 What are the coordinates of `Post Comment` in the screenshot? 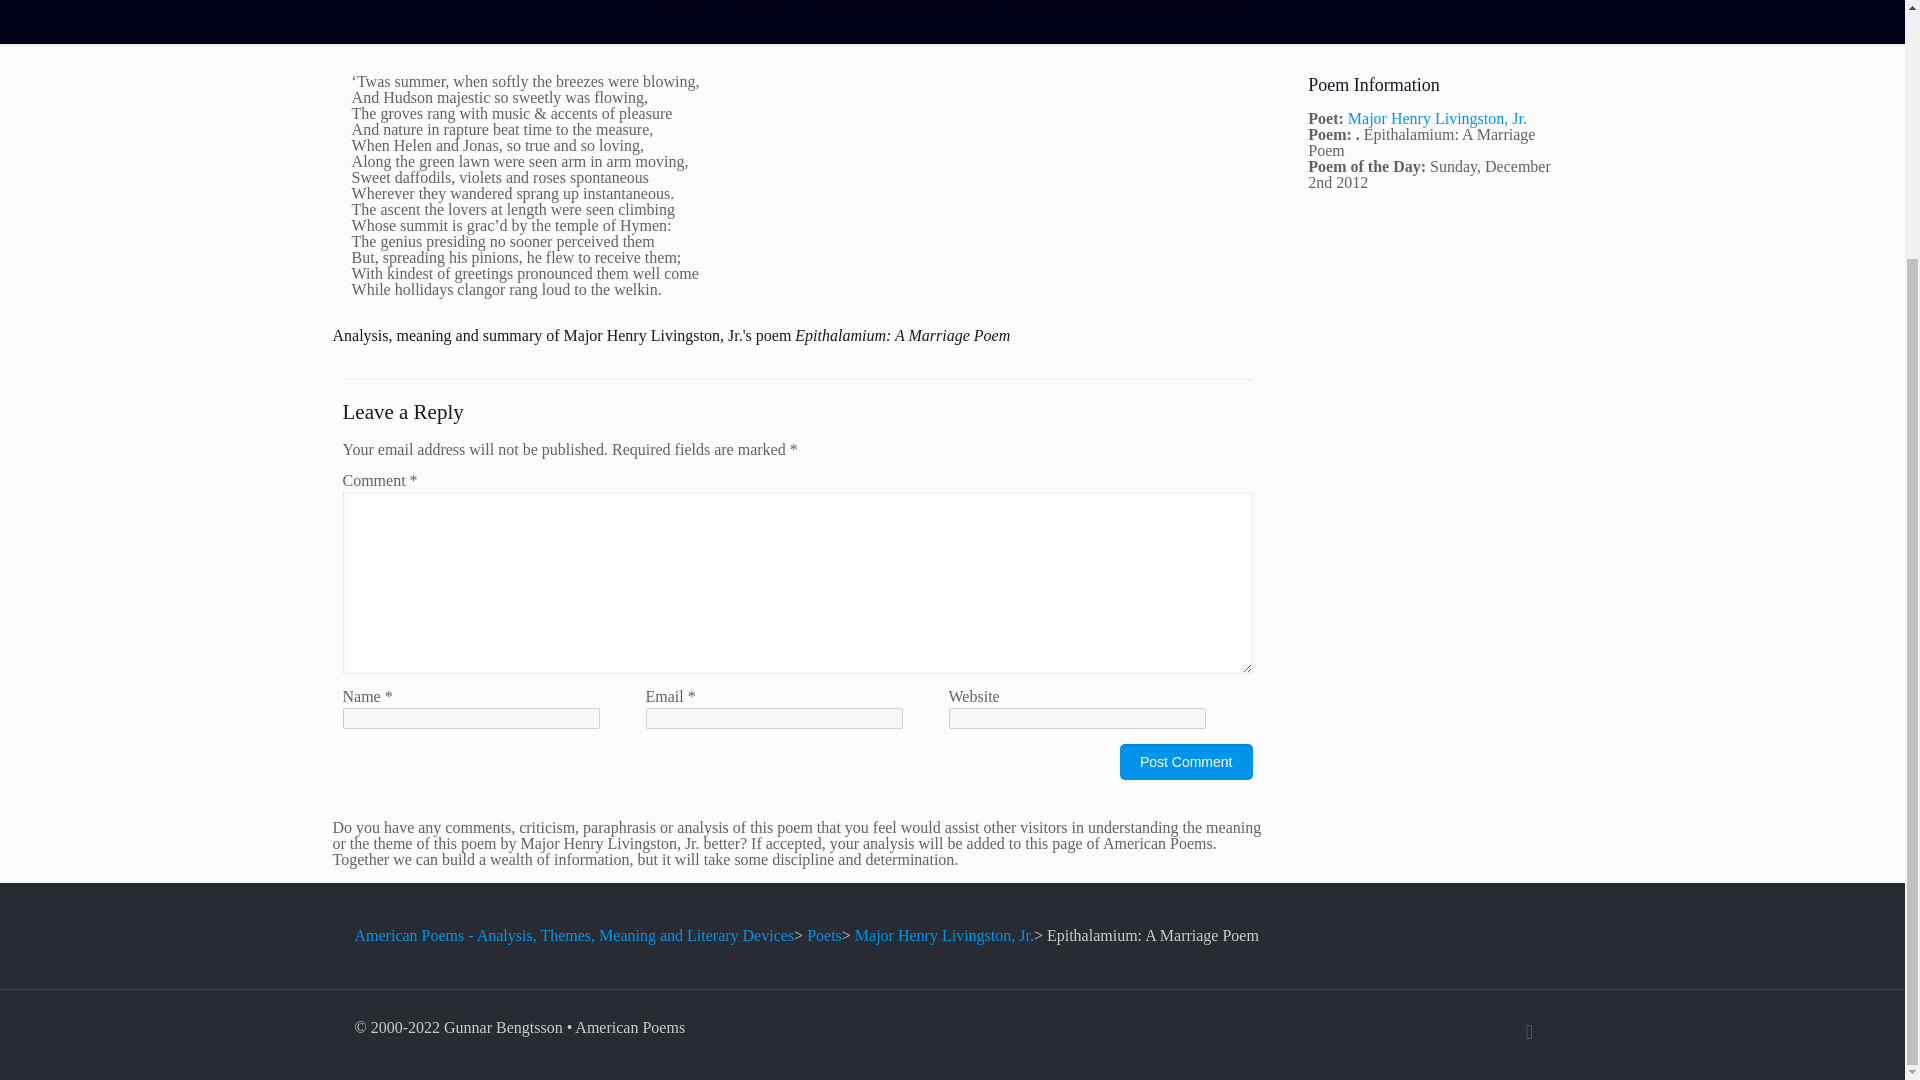 It's located at (1186, 762).